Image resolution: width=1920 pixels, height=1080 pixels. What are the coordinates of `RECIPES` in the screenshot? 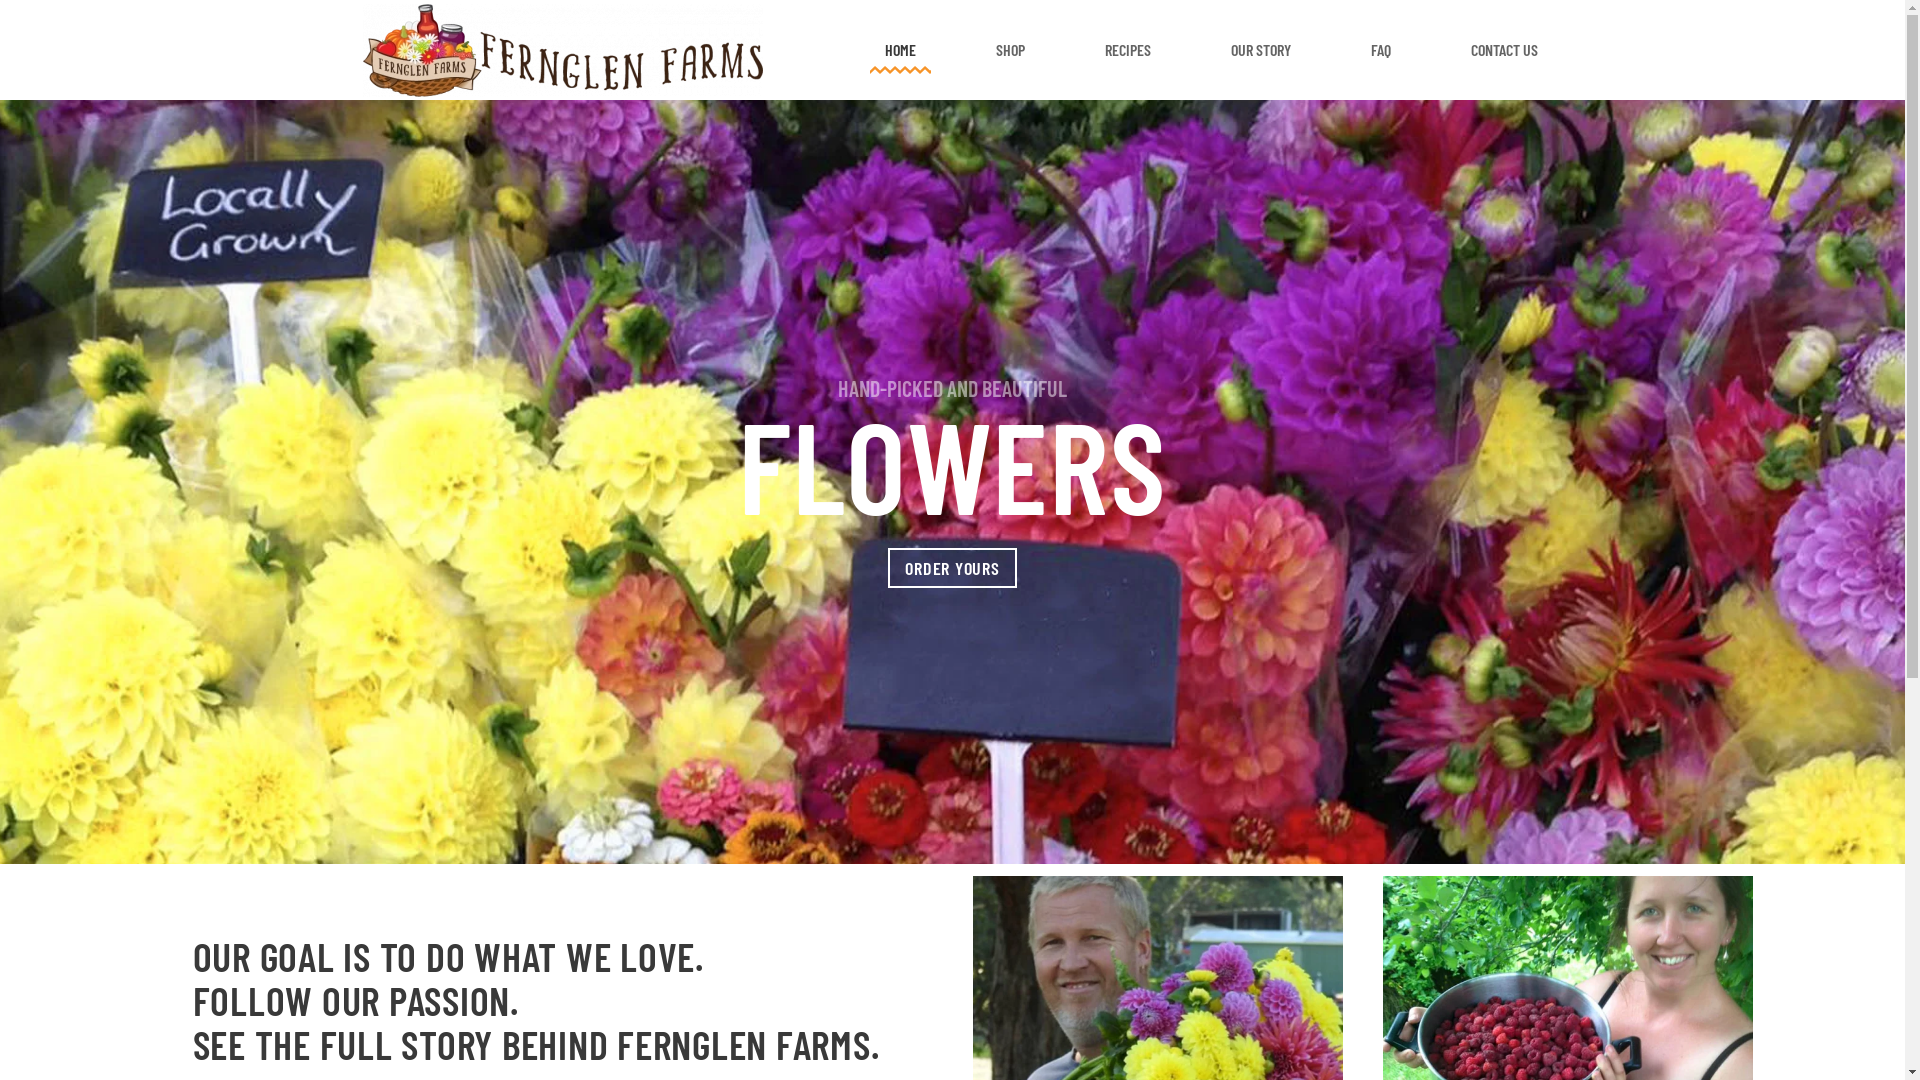 It's located at (1128, 50).